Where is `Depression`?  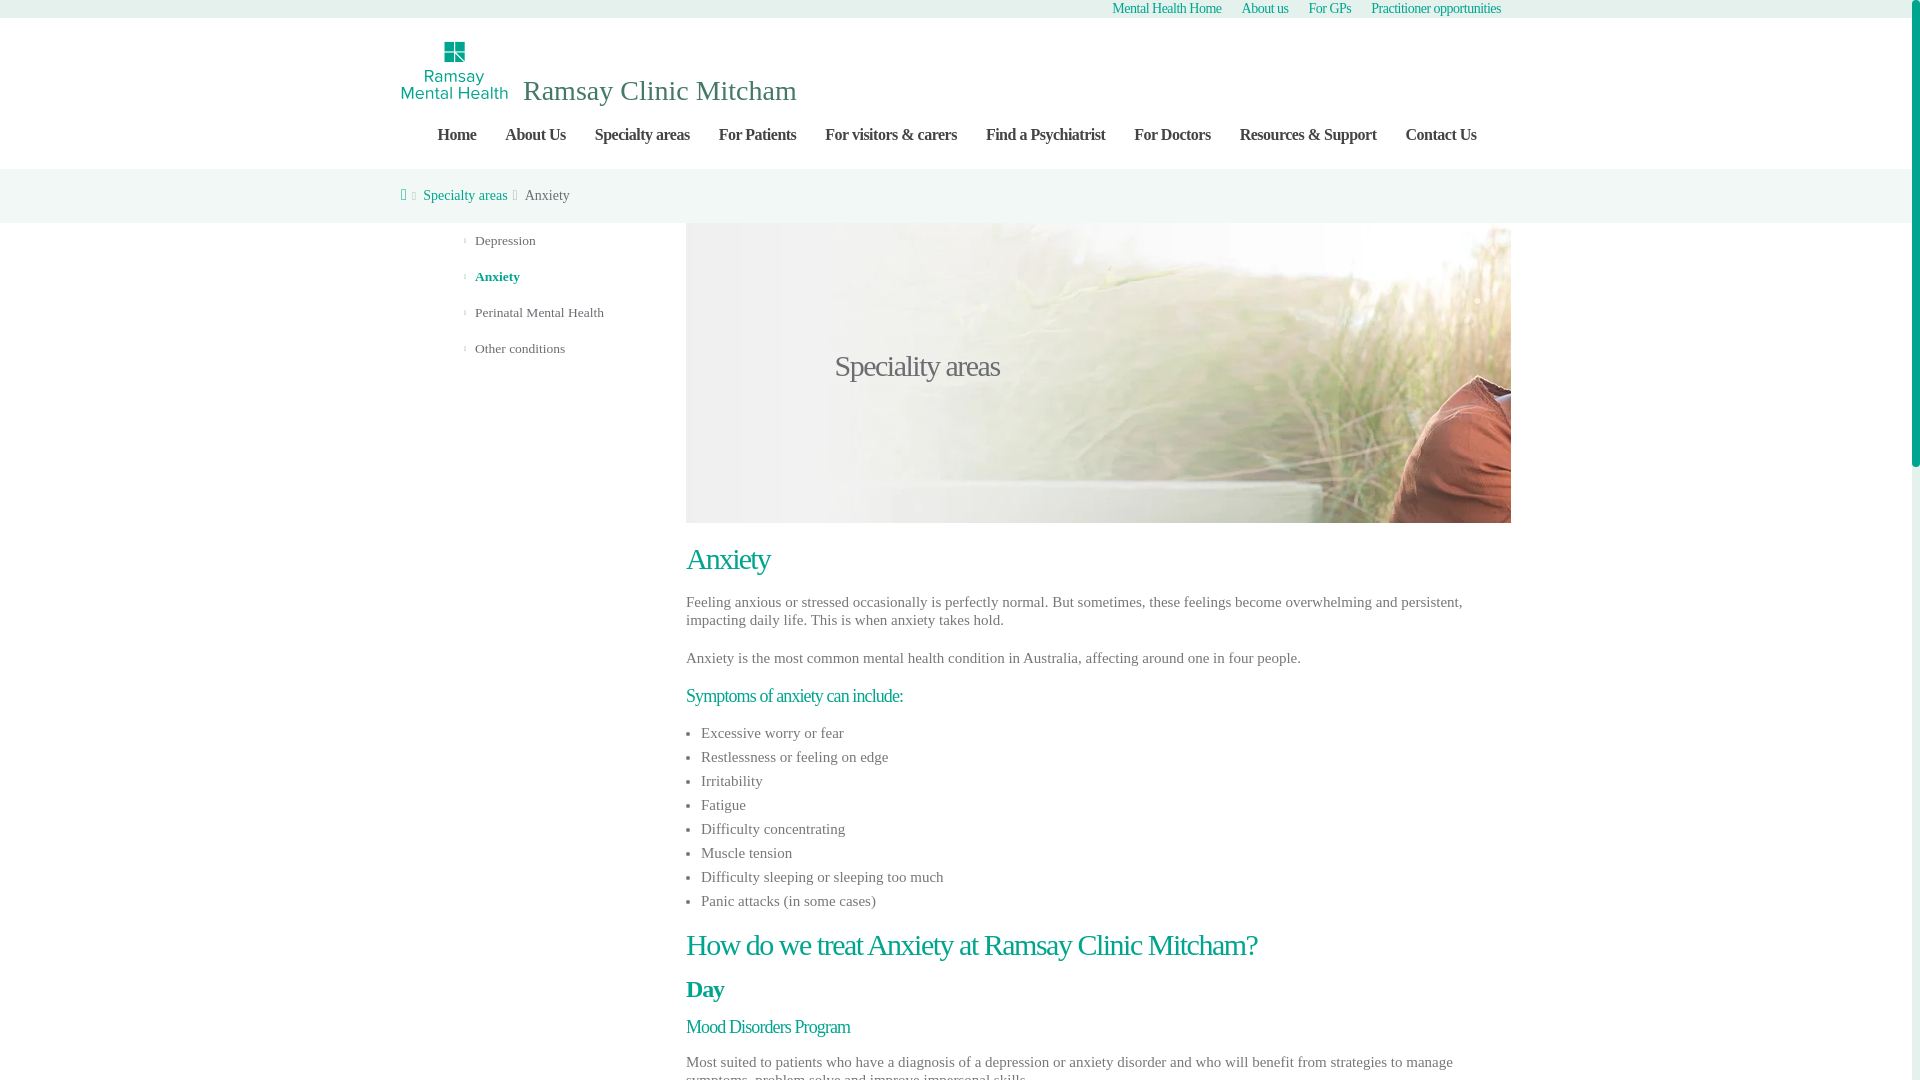
Depression is located at coordinates (528, 240).